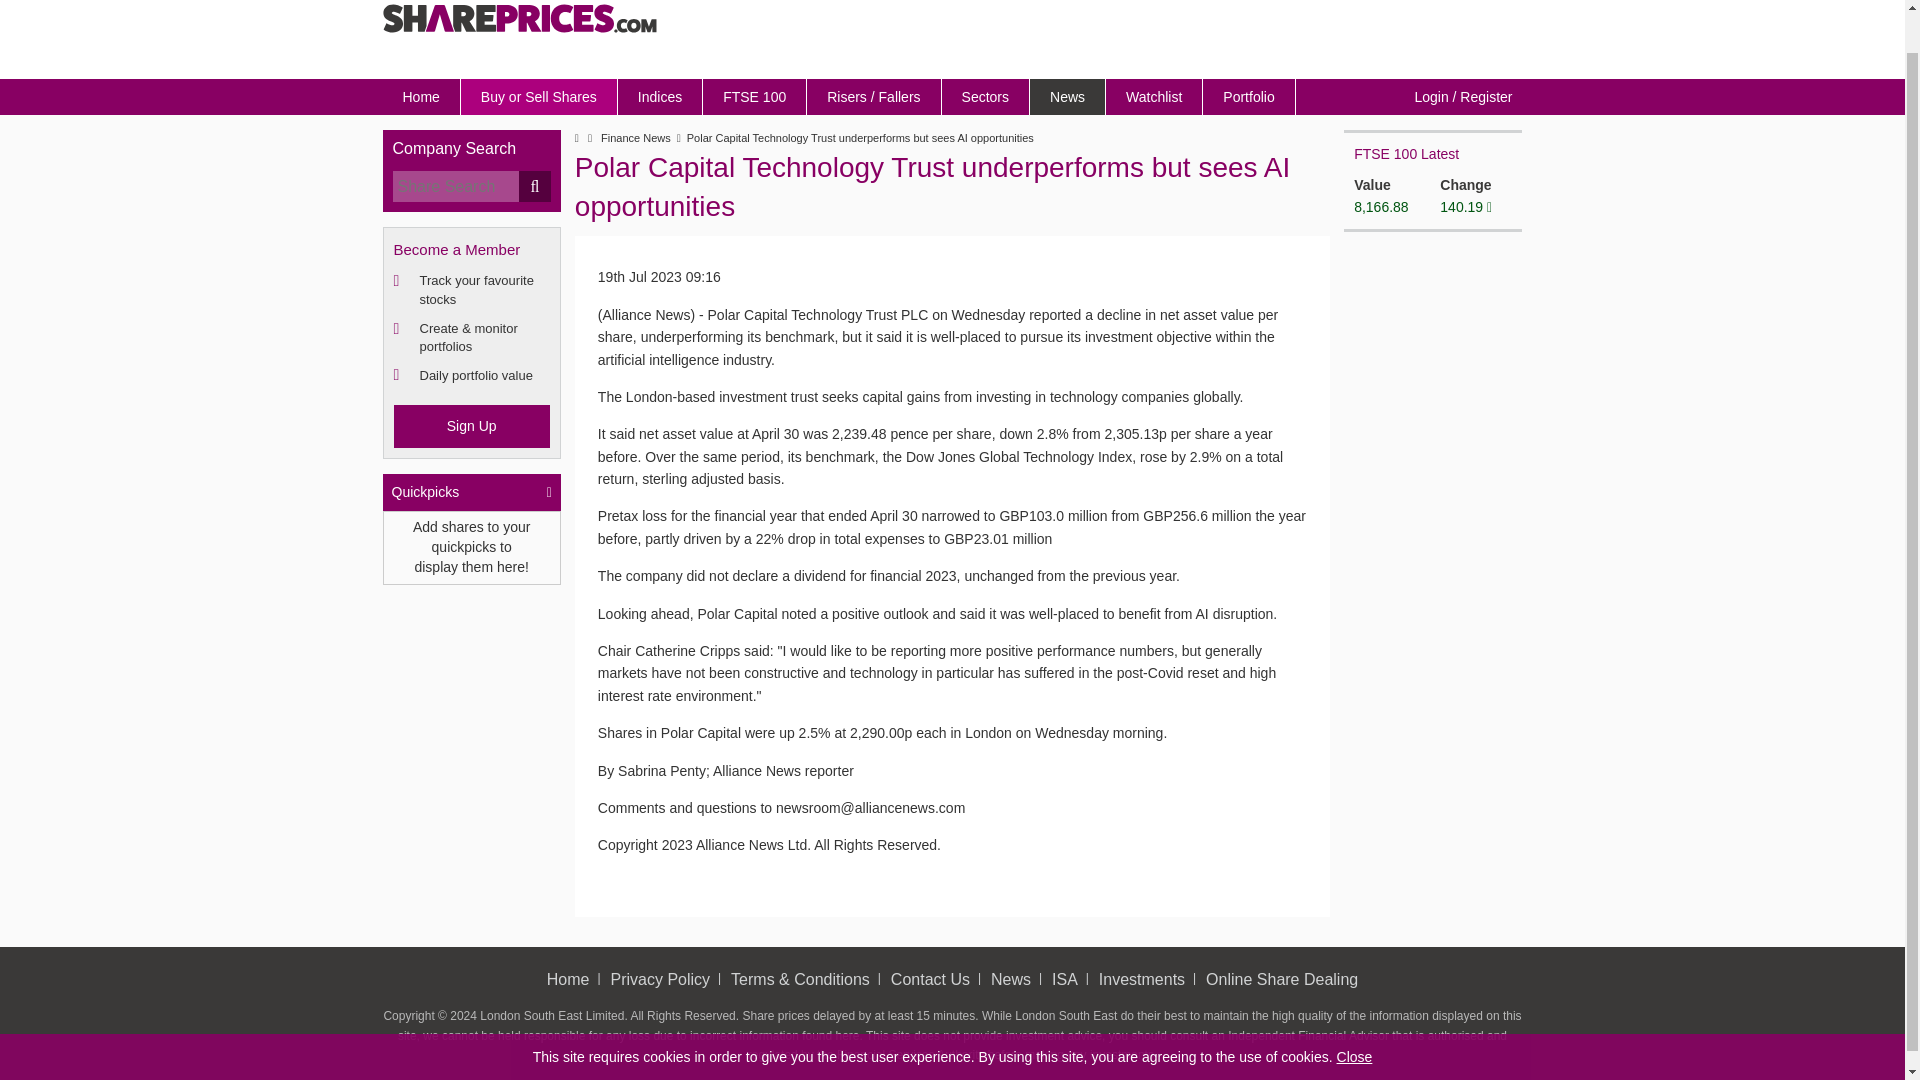 This screenshot has height=1080, width=1920. I want to click on Contact Us, so click(930, 979).